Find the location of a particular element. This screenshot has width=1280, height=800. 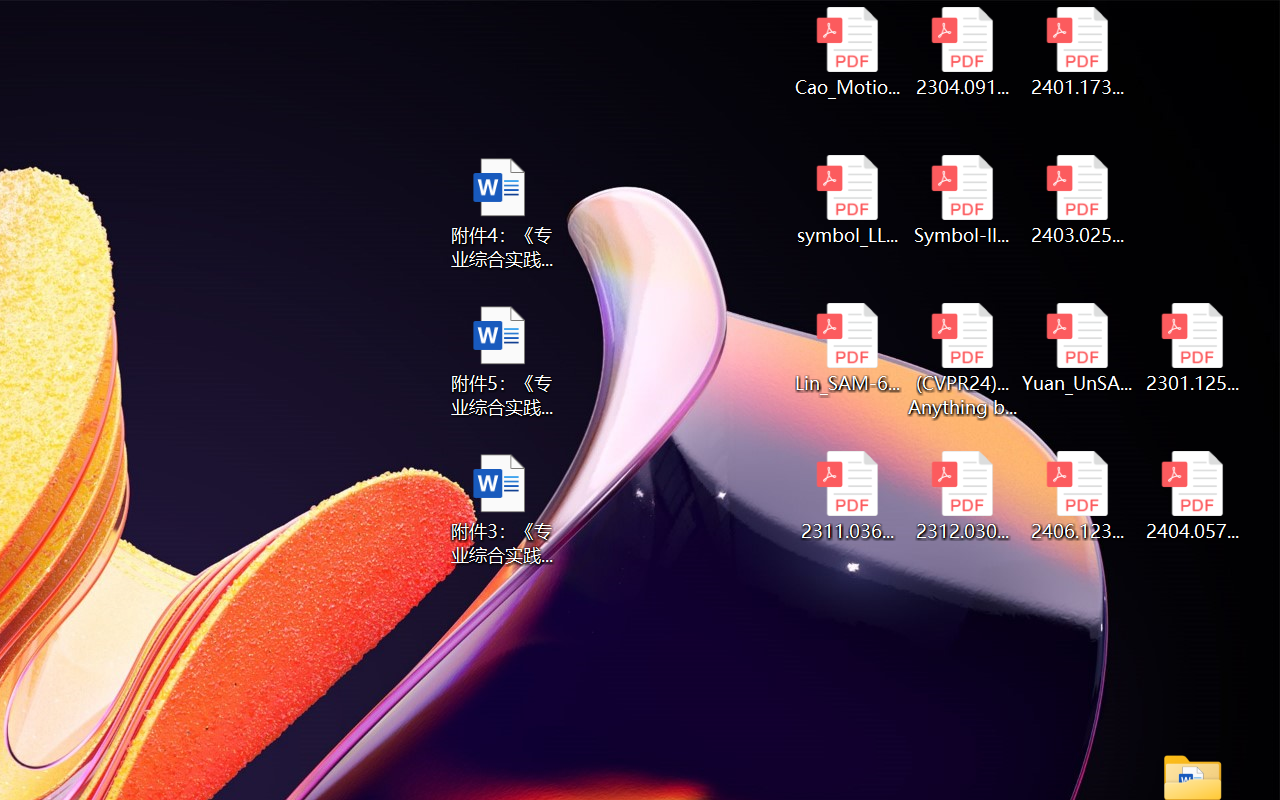

2403.02502v1.pdf is located at coordinates (1078, 200).